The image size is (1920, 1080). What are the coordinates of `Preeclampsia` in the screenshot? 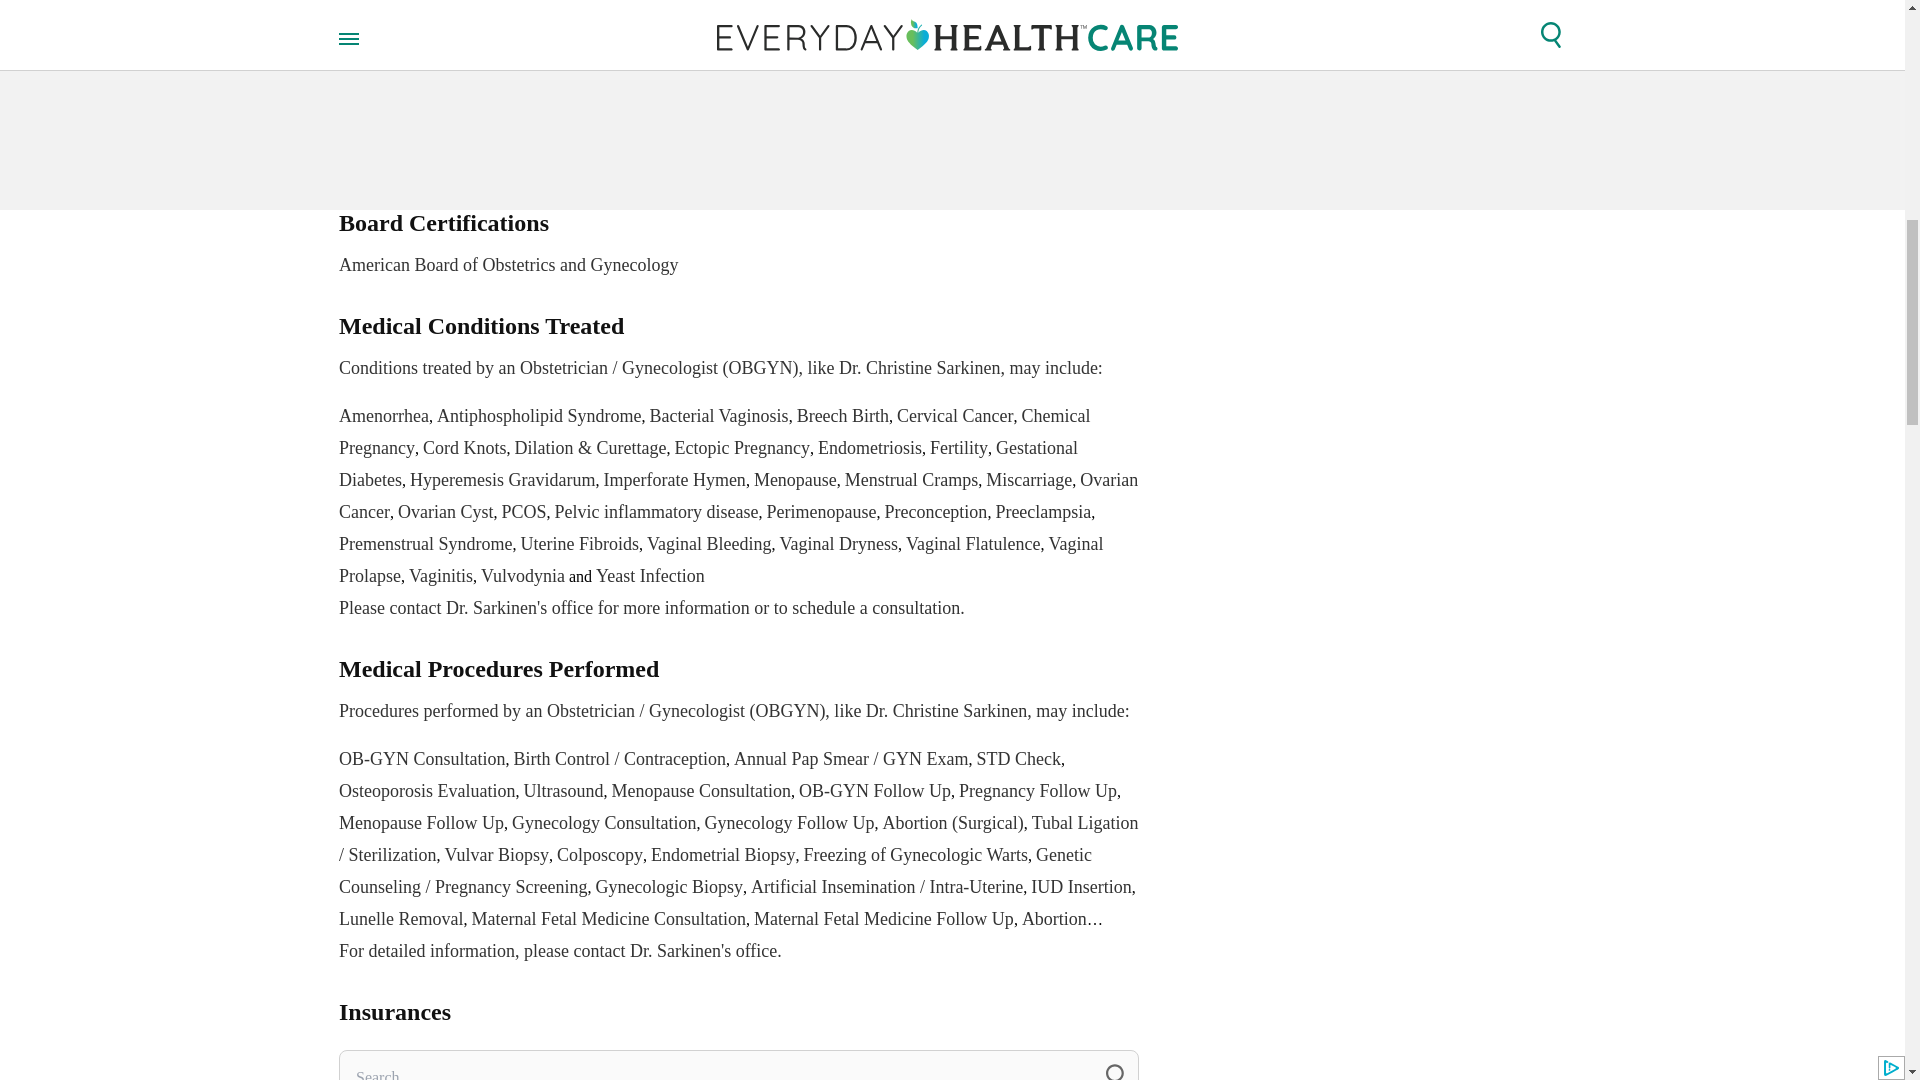 It's located at (1042, 512).